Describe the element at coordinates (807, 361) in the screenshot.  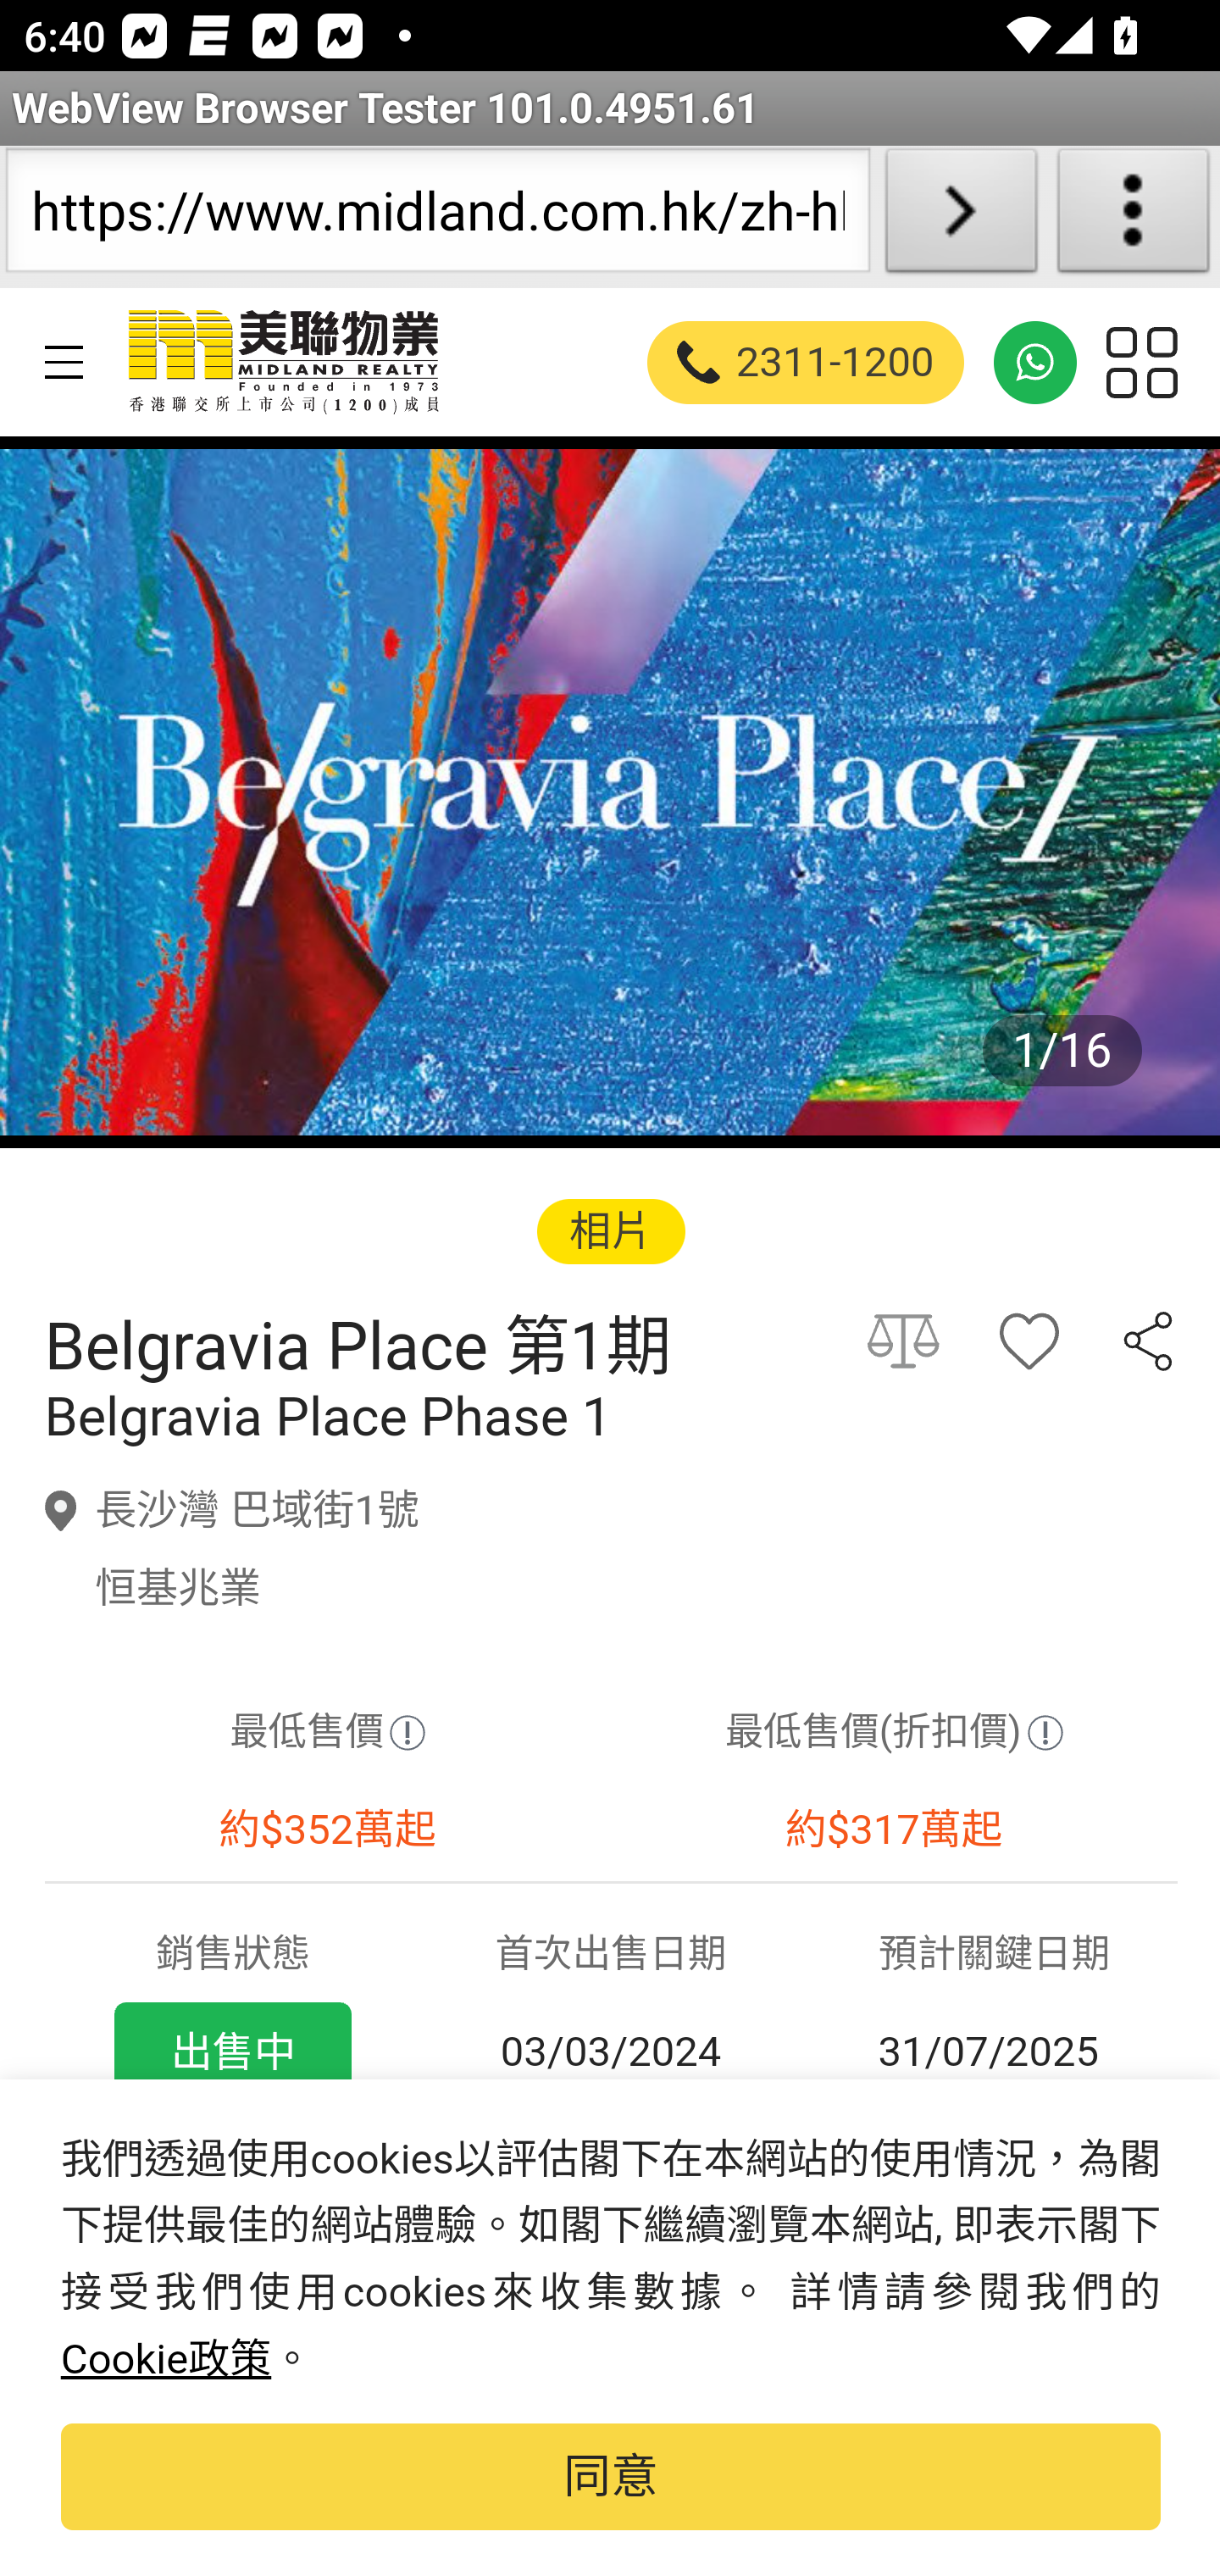
I see `2311-1200` at that location.